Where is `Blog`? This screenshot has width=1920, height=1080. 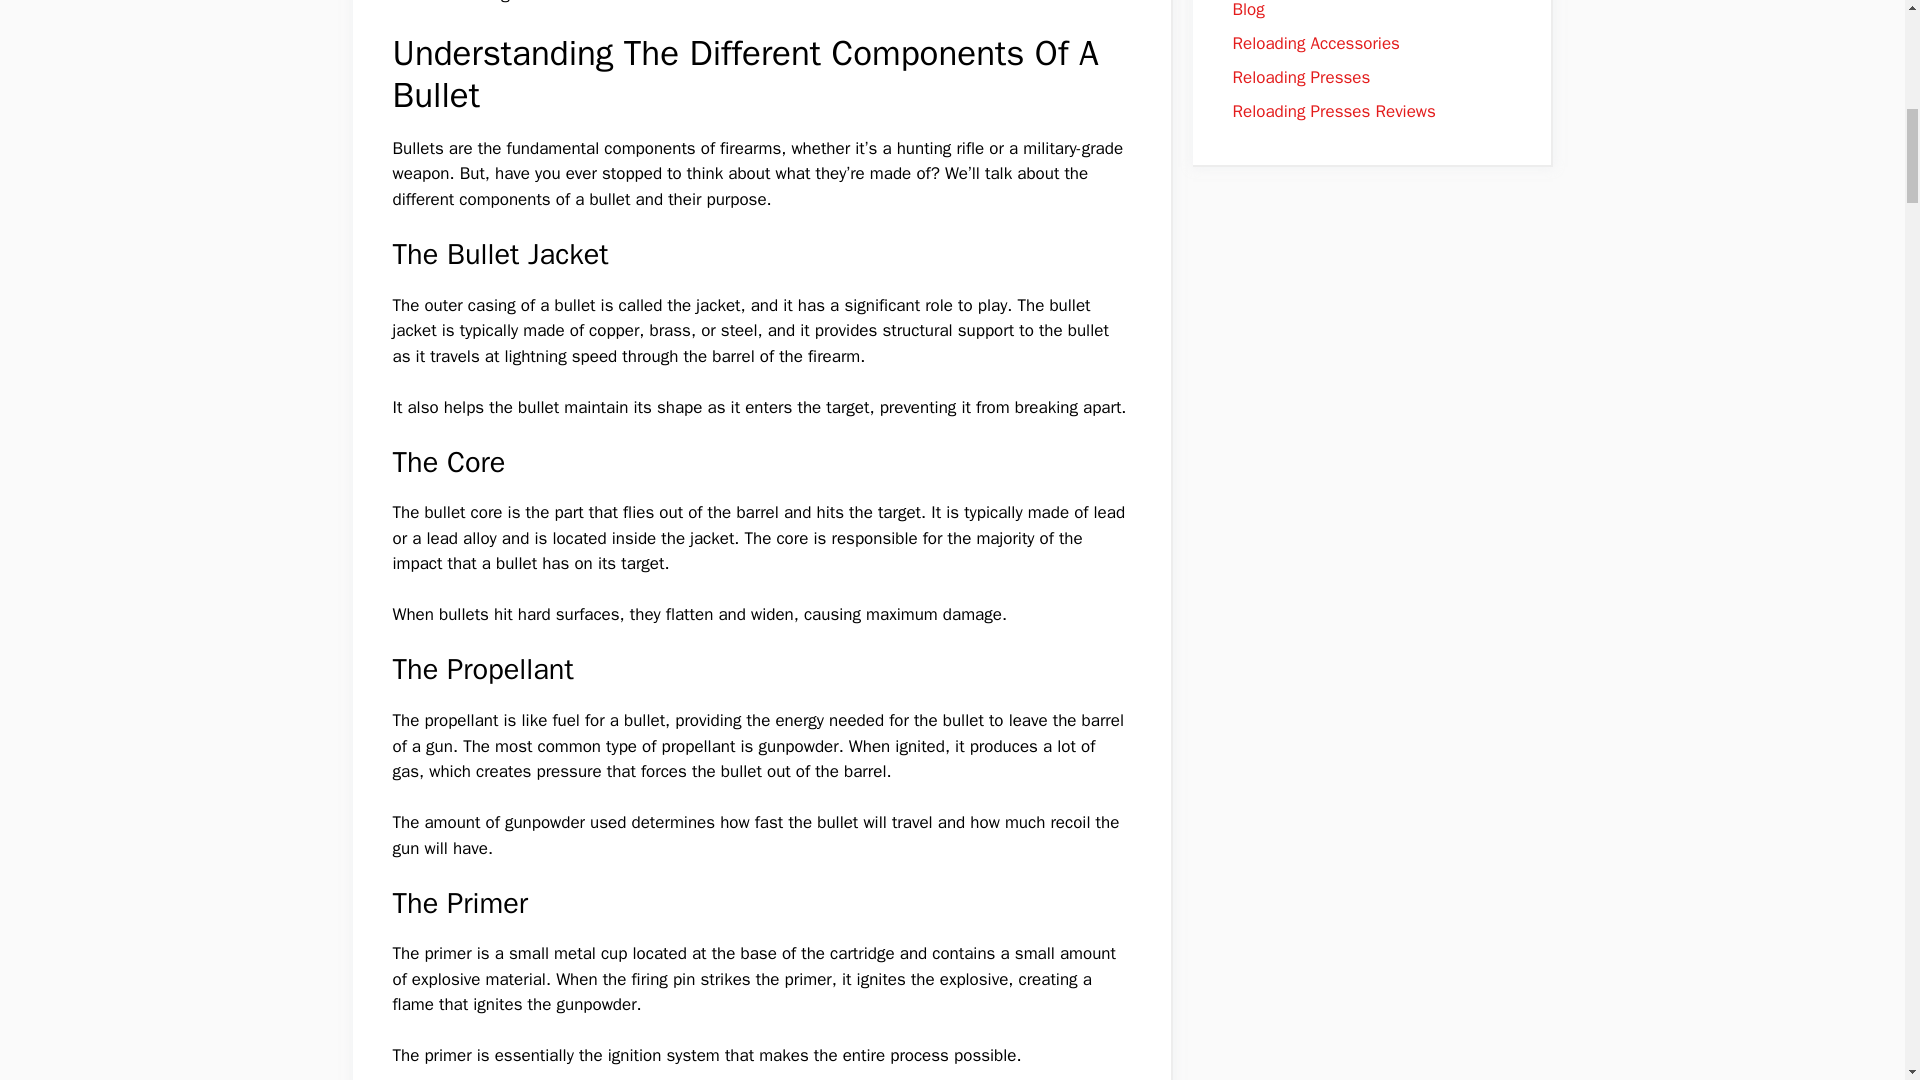
Blog is located at coordinates (1248, 10).